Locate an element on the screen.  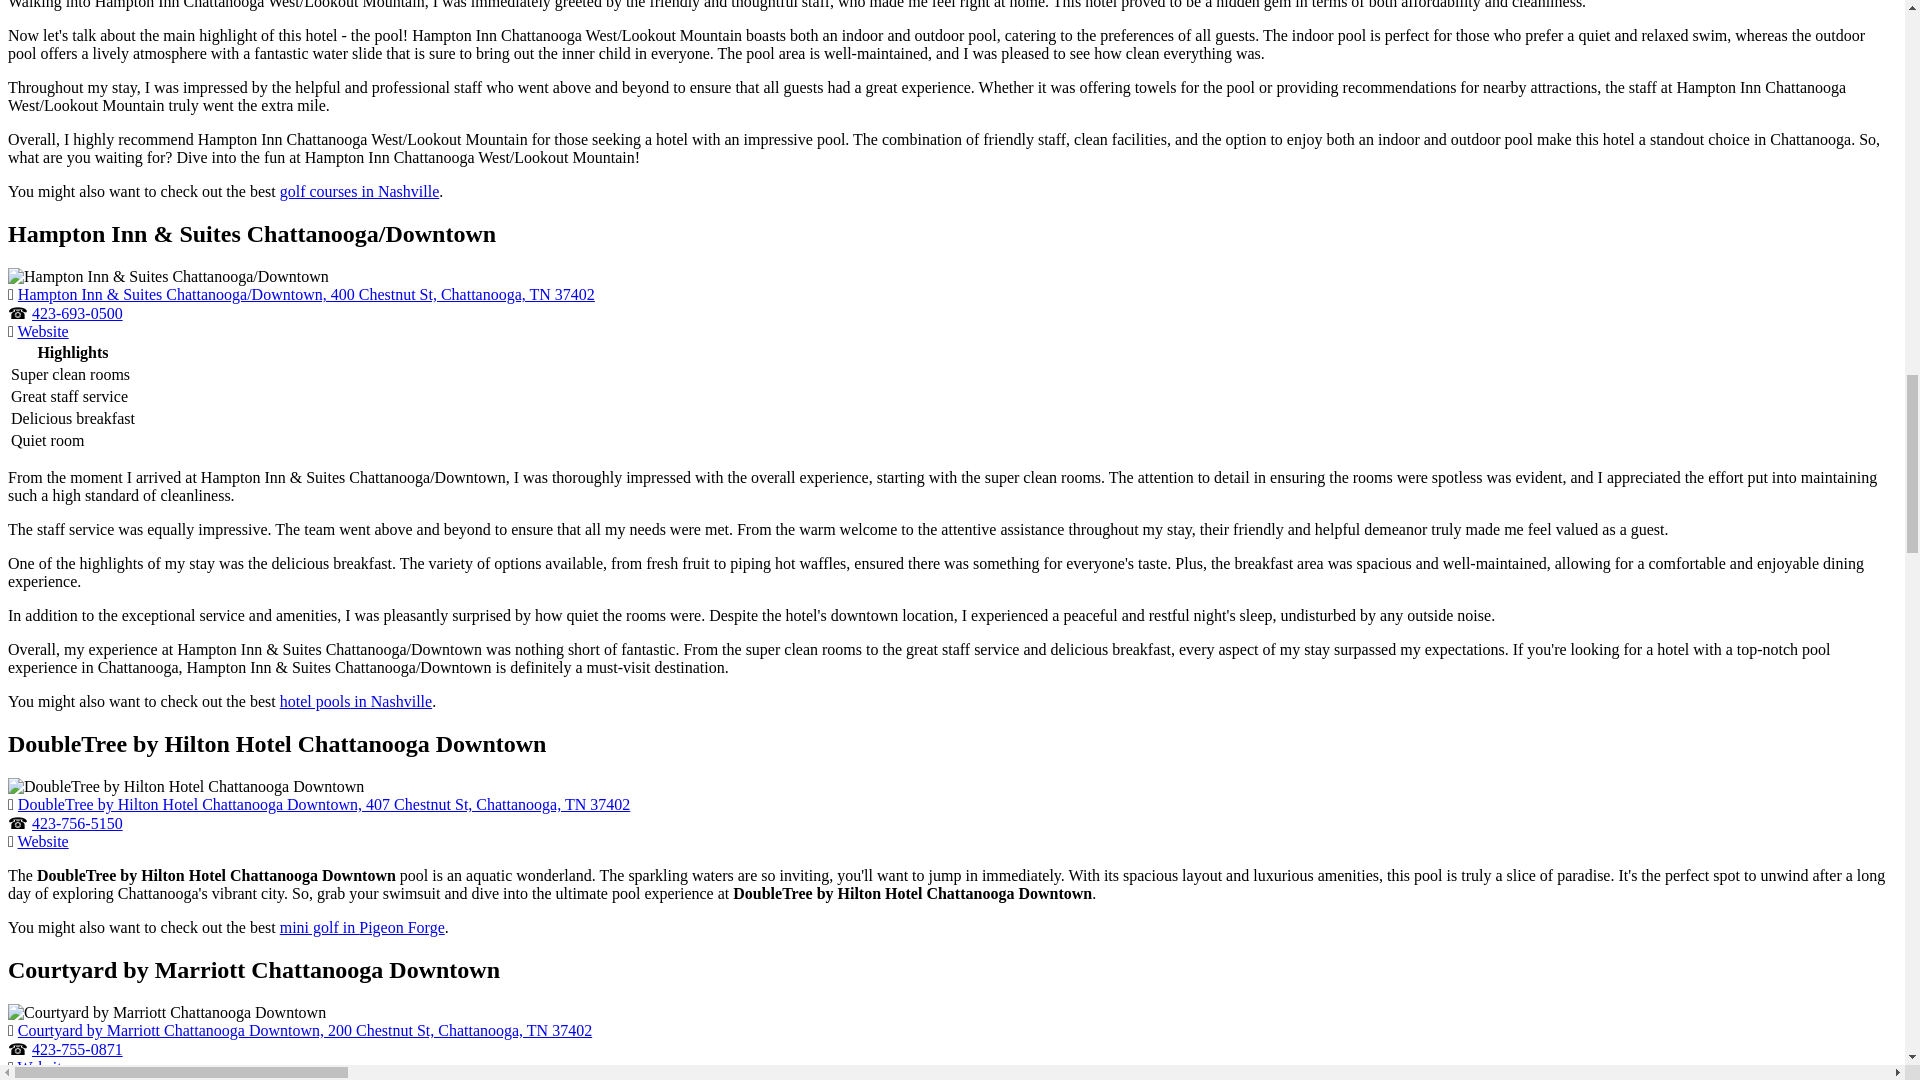
Website is located at coordinates (43, 840).